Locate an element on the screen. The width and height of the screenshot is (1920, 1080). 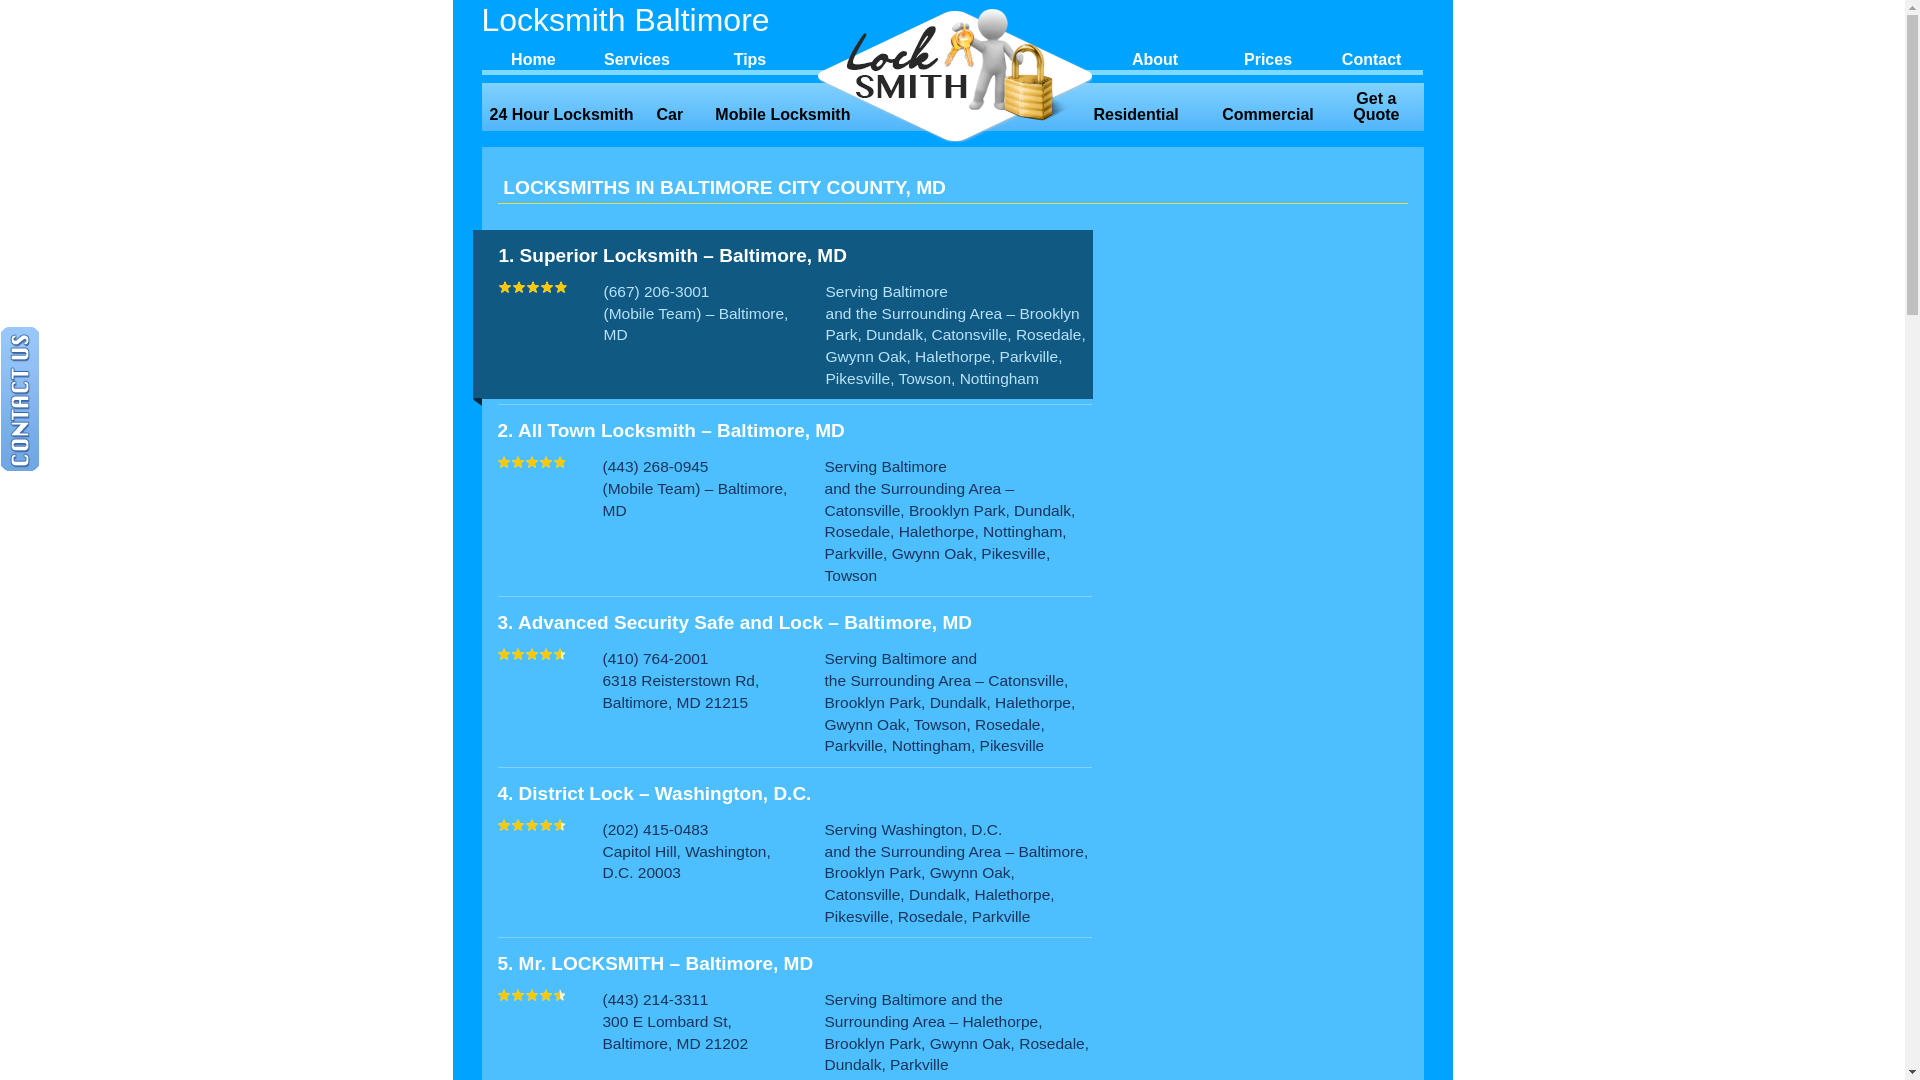
(443) 268-0945 is located at coordinates (655, 466).